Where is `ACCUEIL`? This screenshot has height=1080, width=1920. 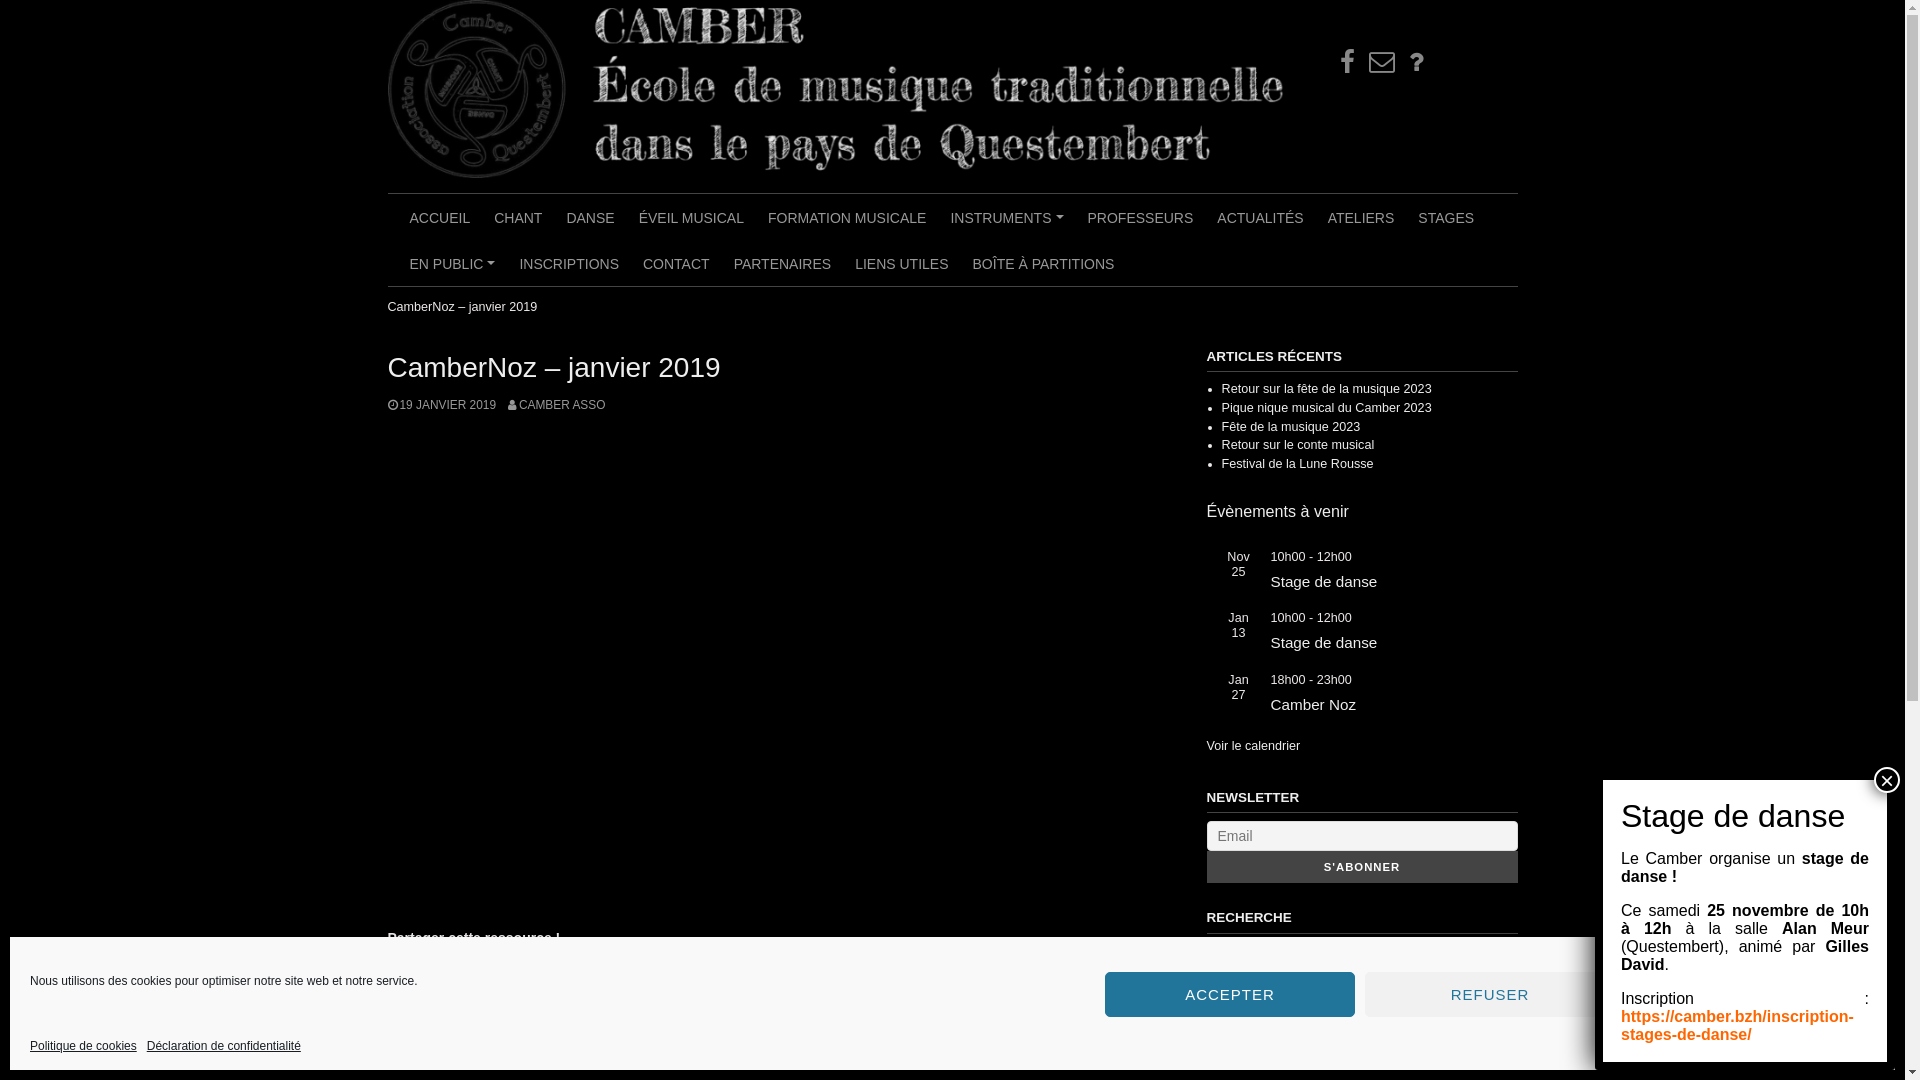
ACCUEIL is located at coordinates (440, 217).